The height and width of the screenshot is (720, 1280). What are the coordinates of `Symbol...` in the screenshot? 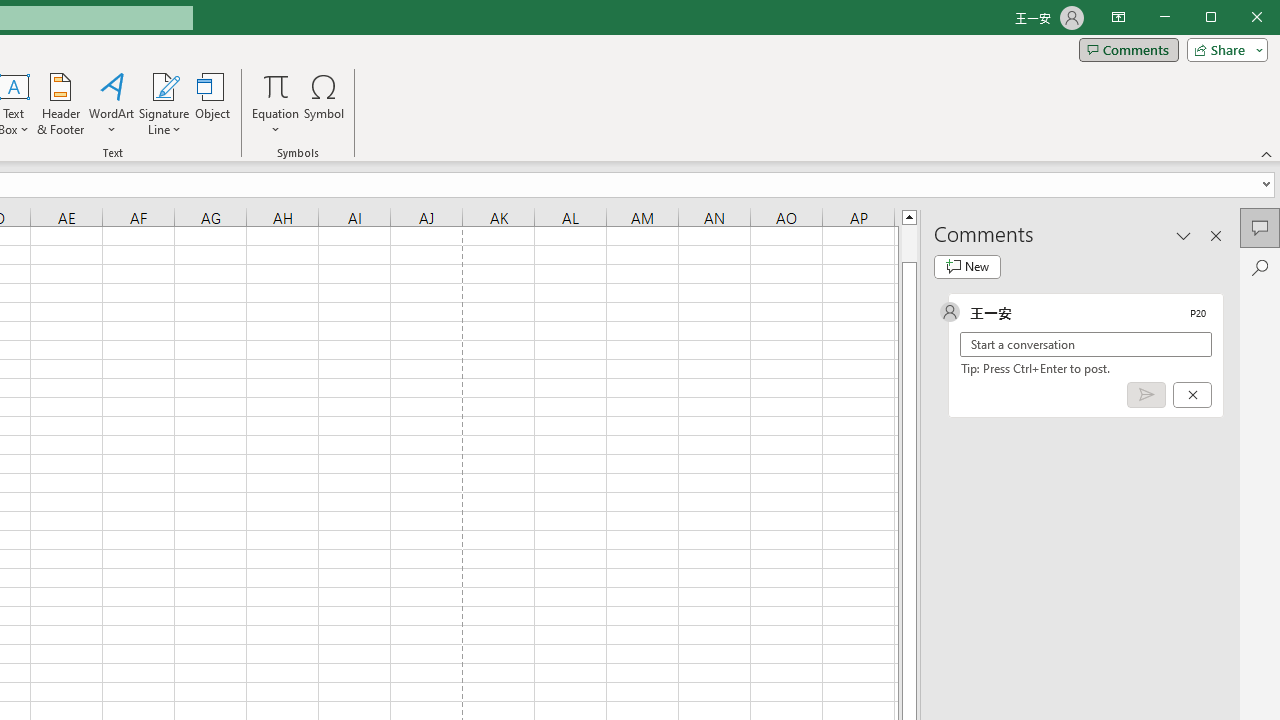 It's located at (324, 104).